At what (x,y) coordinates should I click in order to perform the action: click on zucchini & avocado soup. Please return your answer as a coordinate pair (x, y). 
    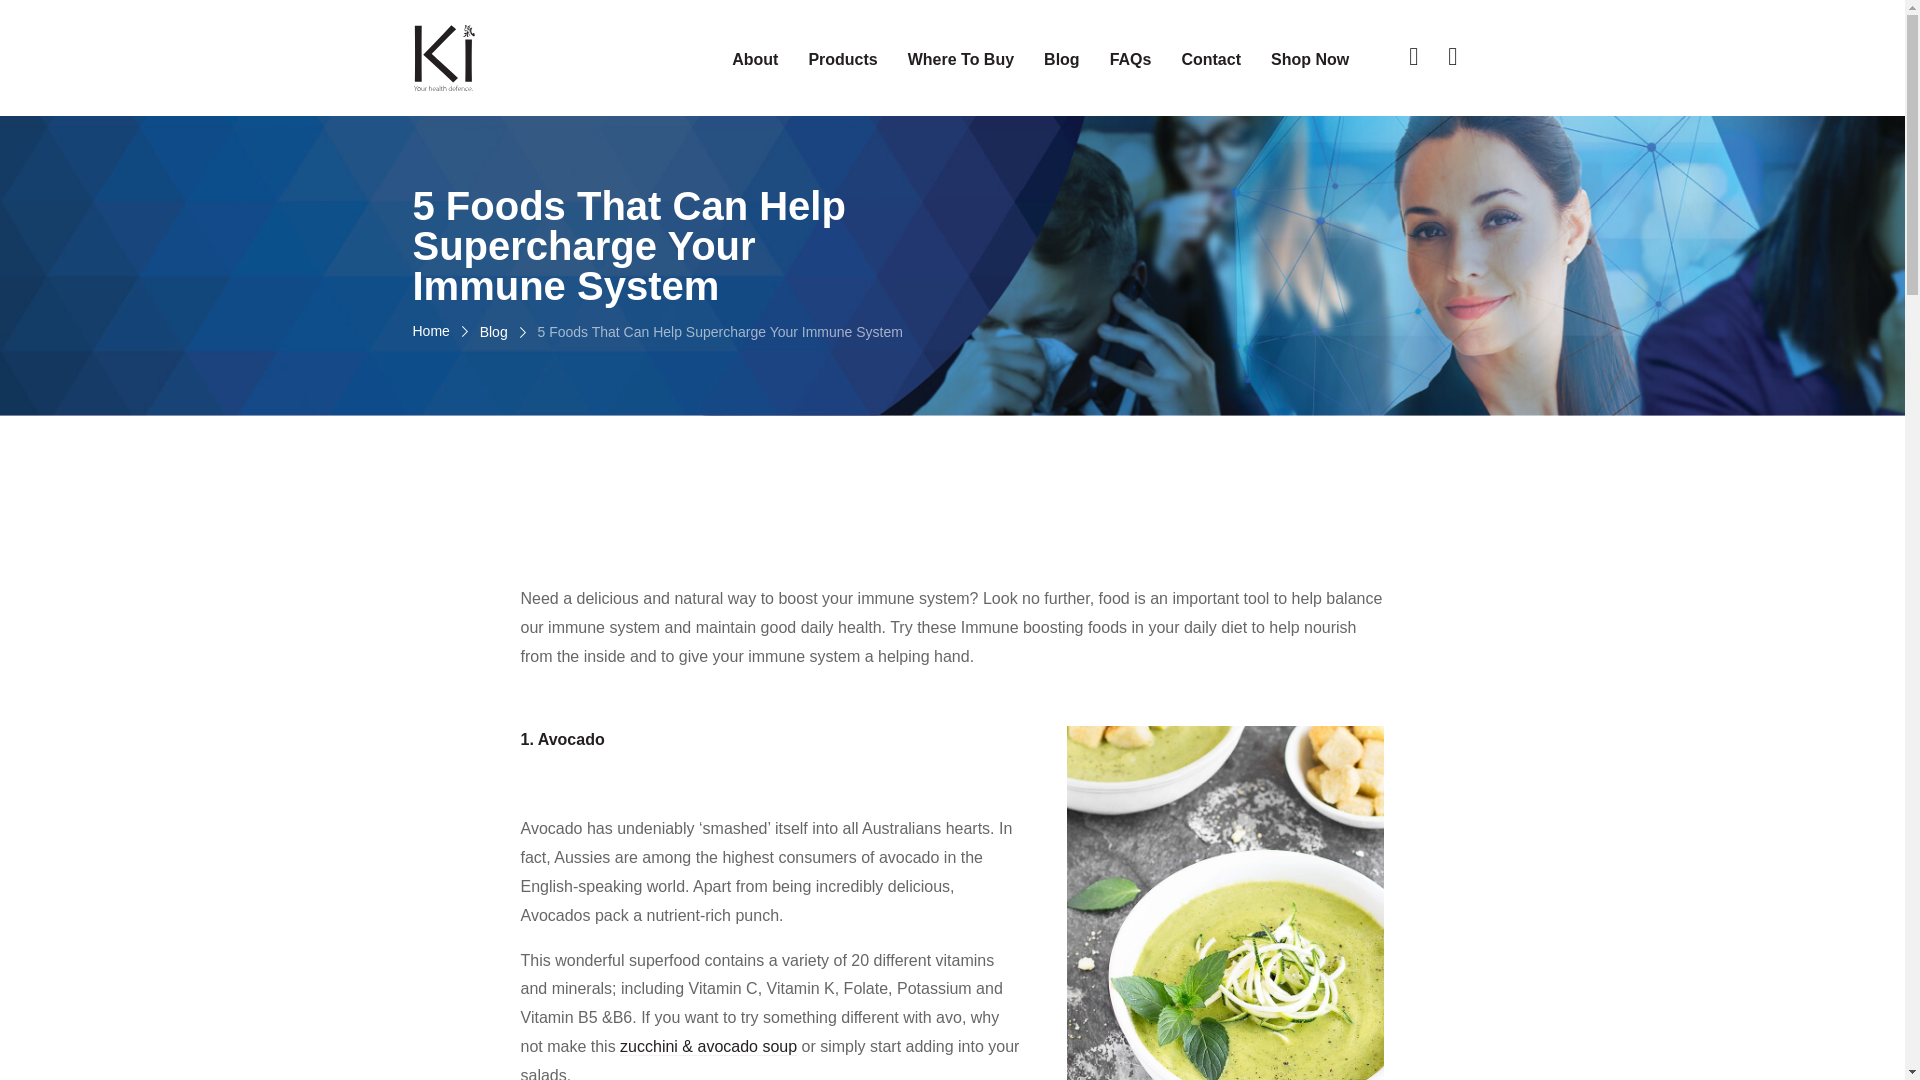
    Looking at the image, I should click on (708, 1047).